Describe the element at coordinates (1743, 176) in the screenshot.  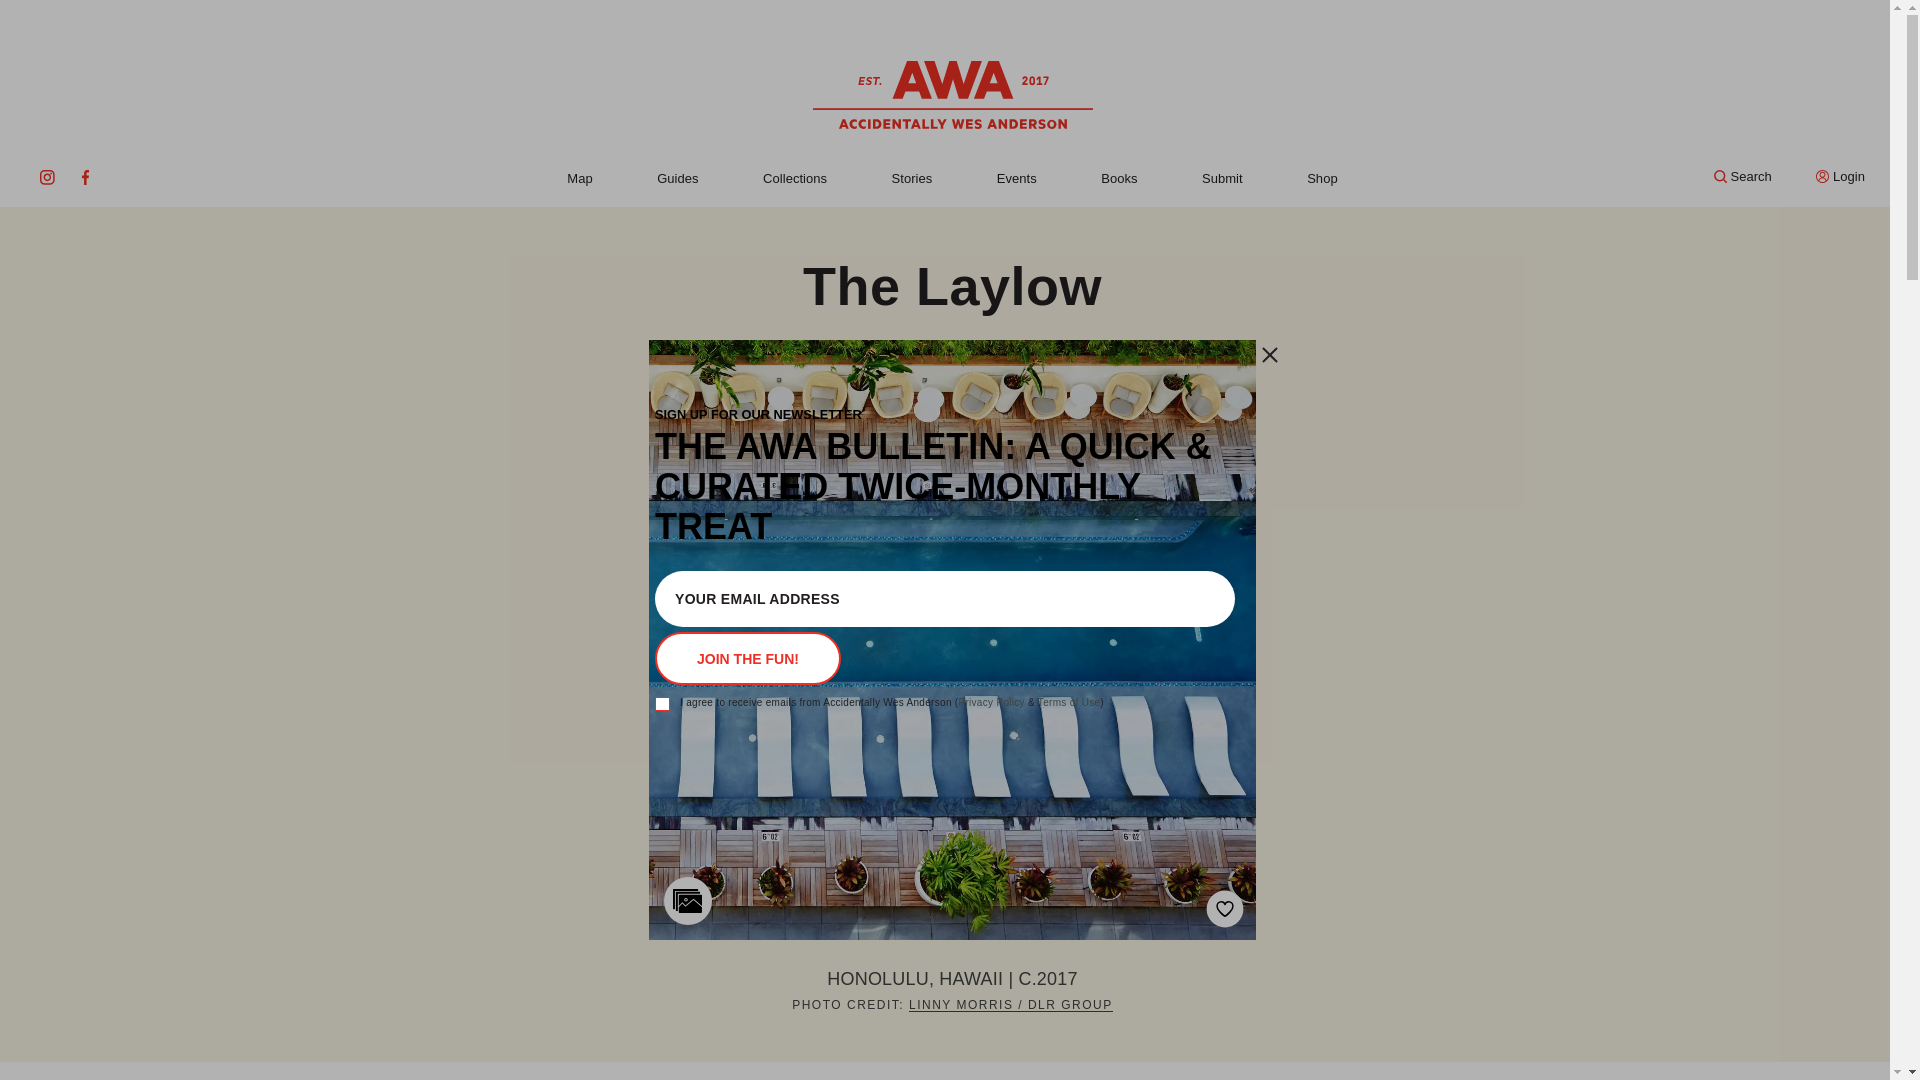
I see `Search` at that location.